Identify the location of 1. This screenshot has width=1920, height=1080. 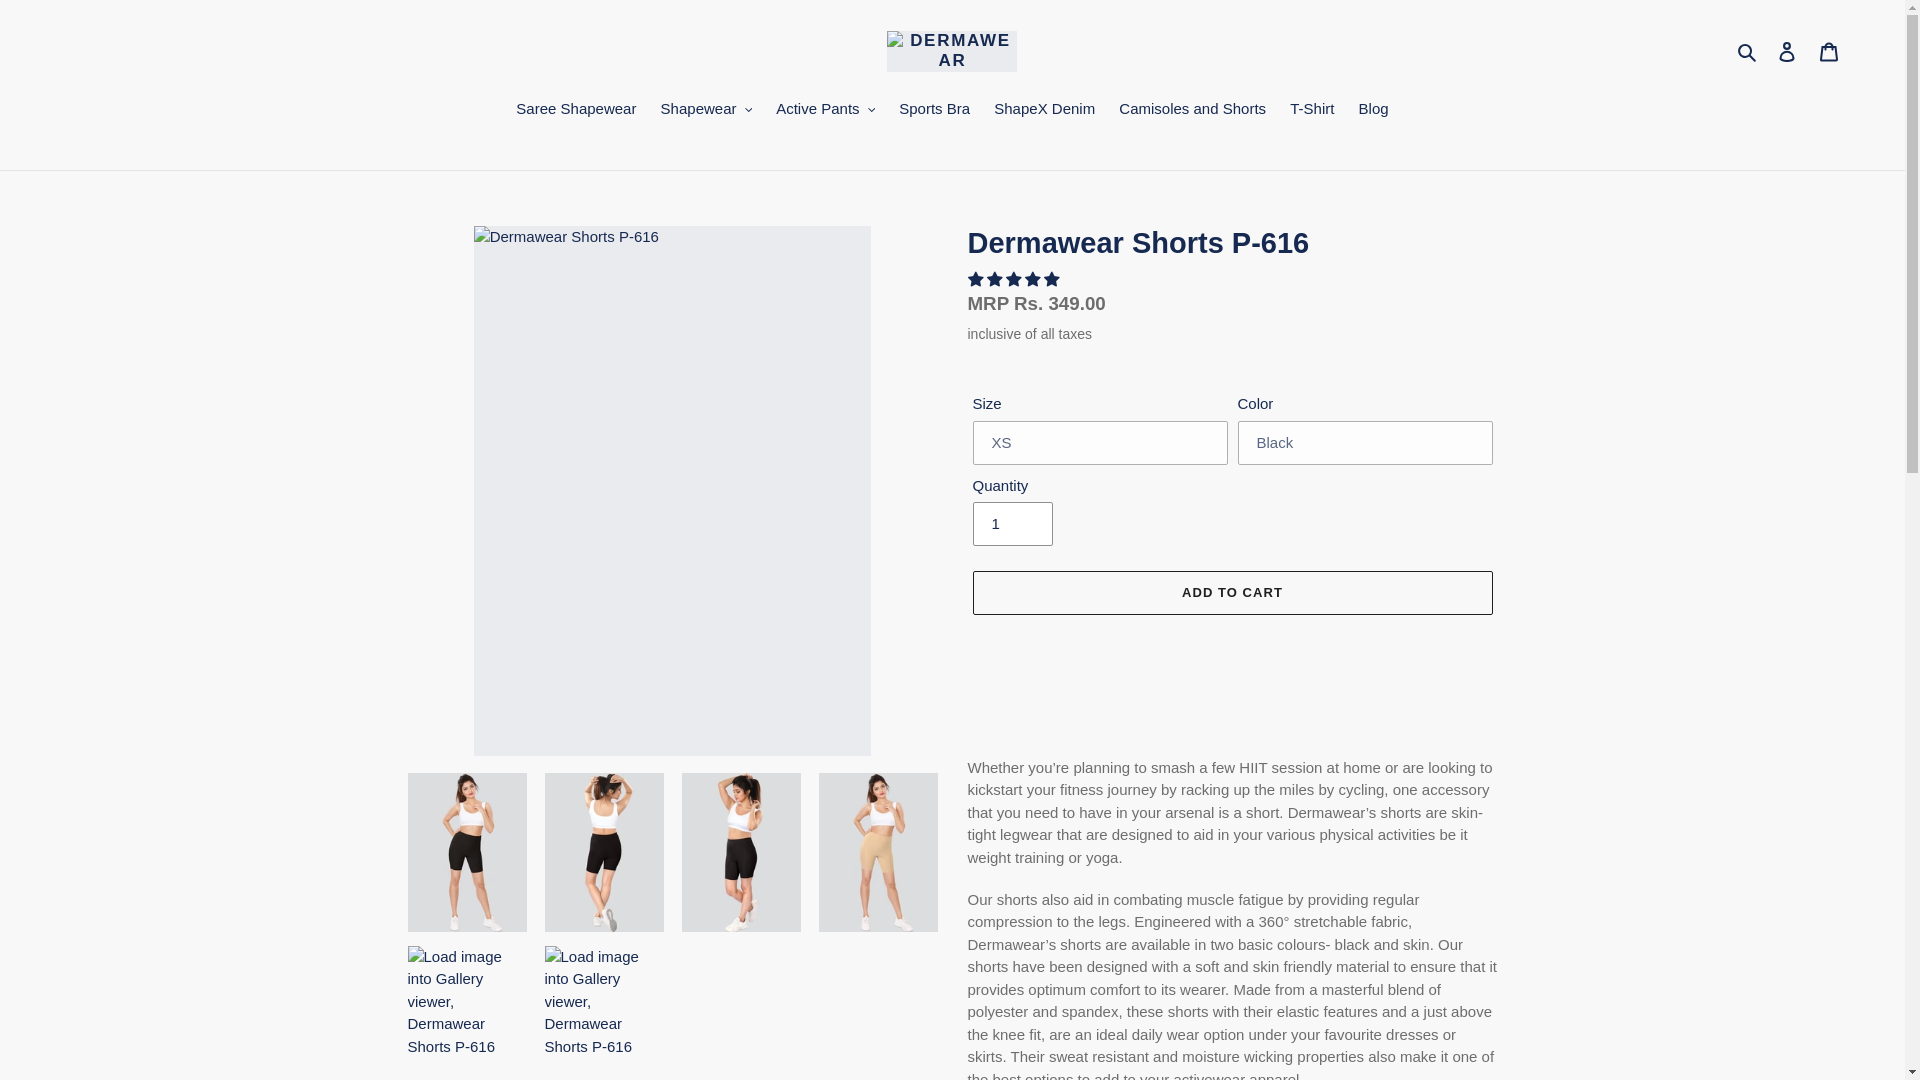
(1012, 524).